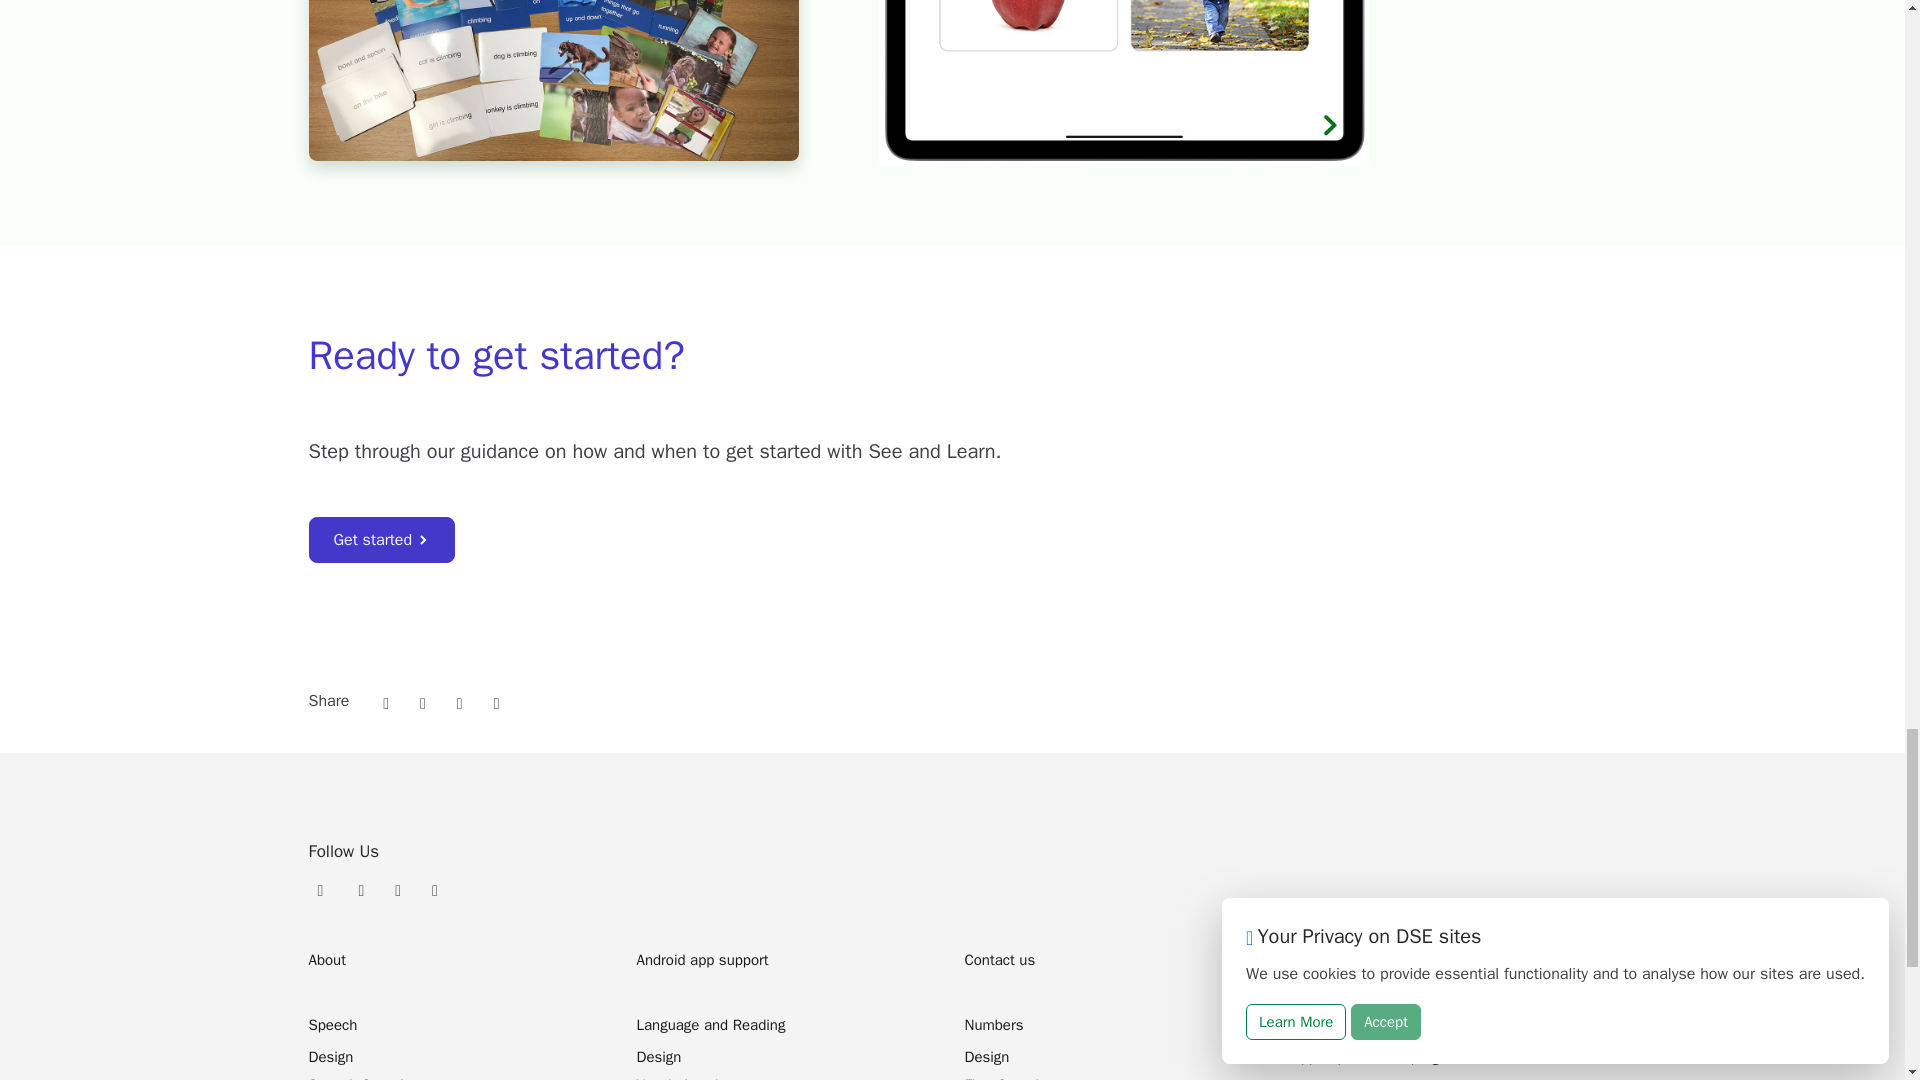 Image resolution: width=1920 pixels, height=1080 pixels. What do you see at coordinates (460, 702) in the screenshot?
I see `Share on Facebook` at bounding box center [460, 702].